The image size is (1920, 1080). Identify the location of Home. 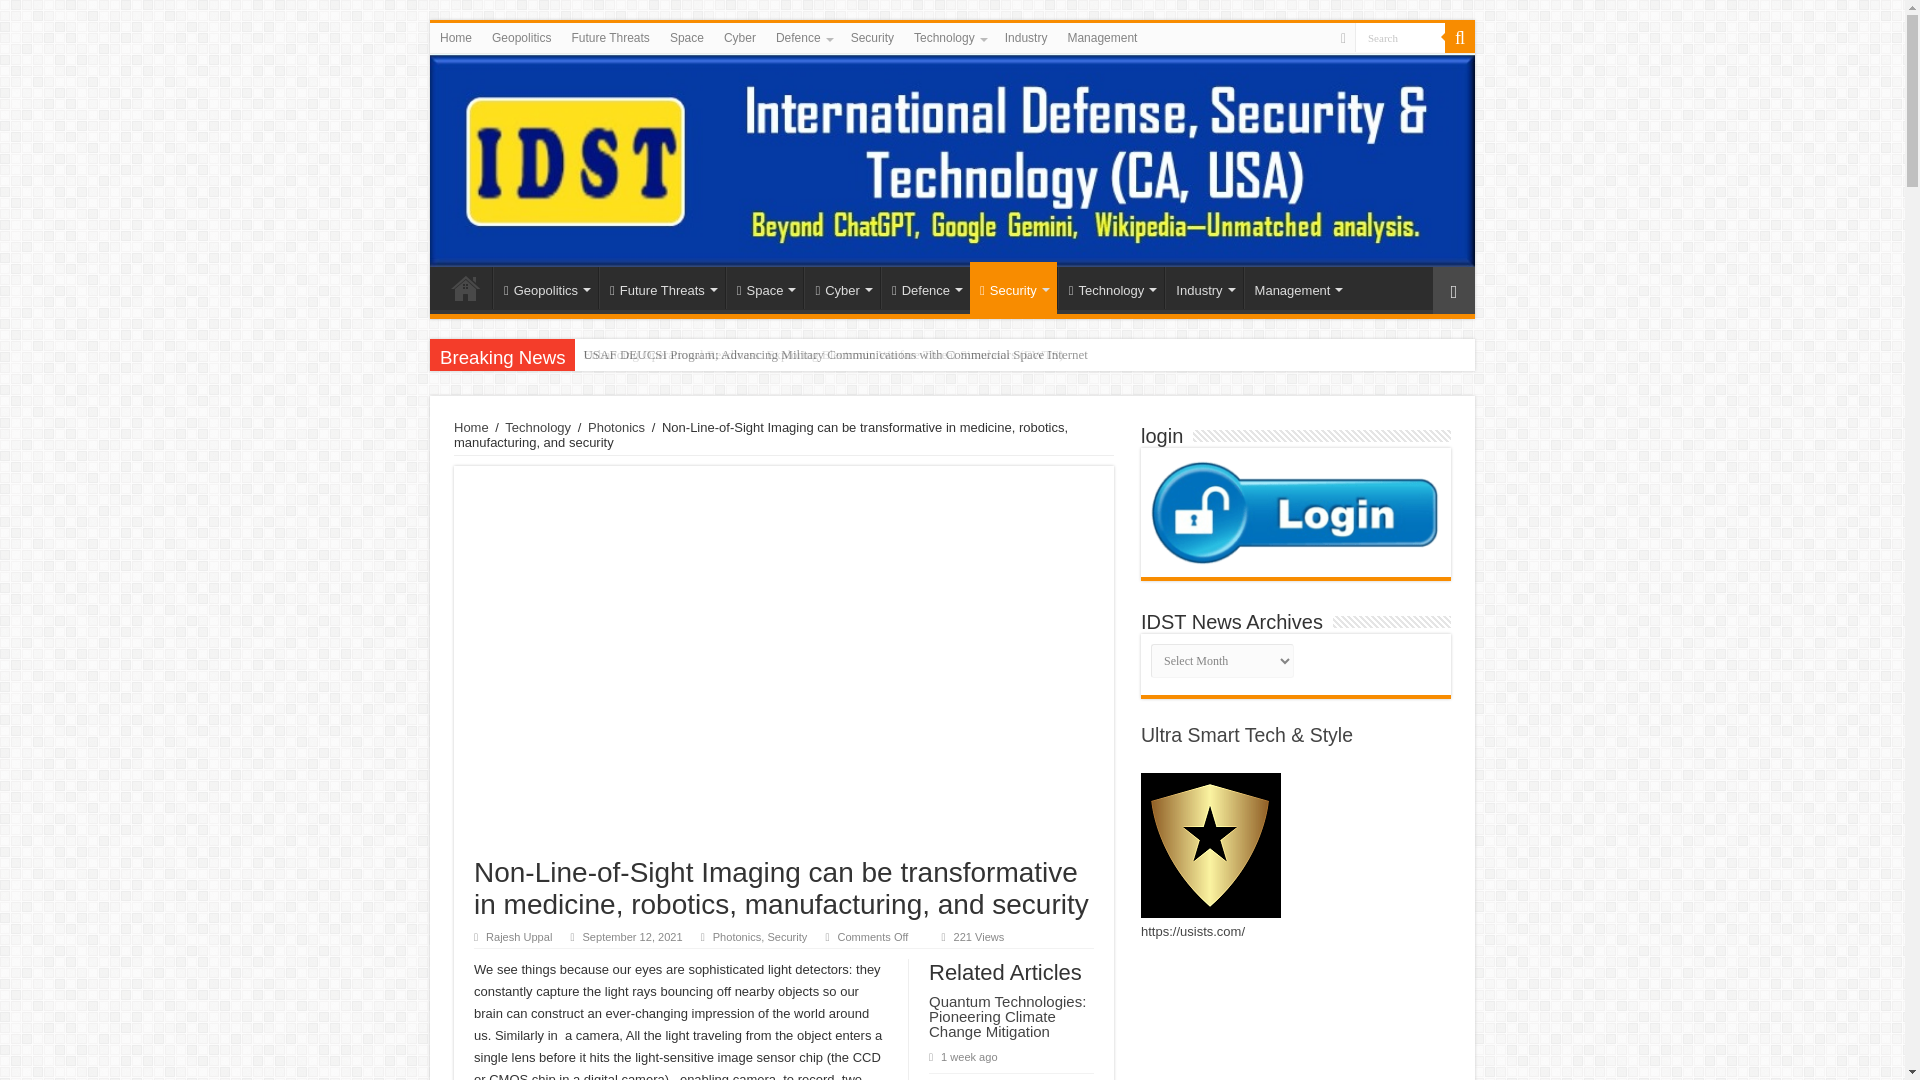
(456, 37).